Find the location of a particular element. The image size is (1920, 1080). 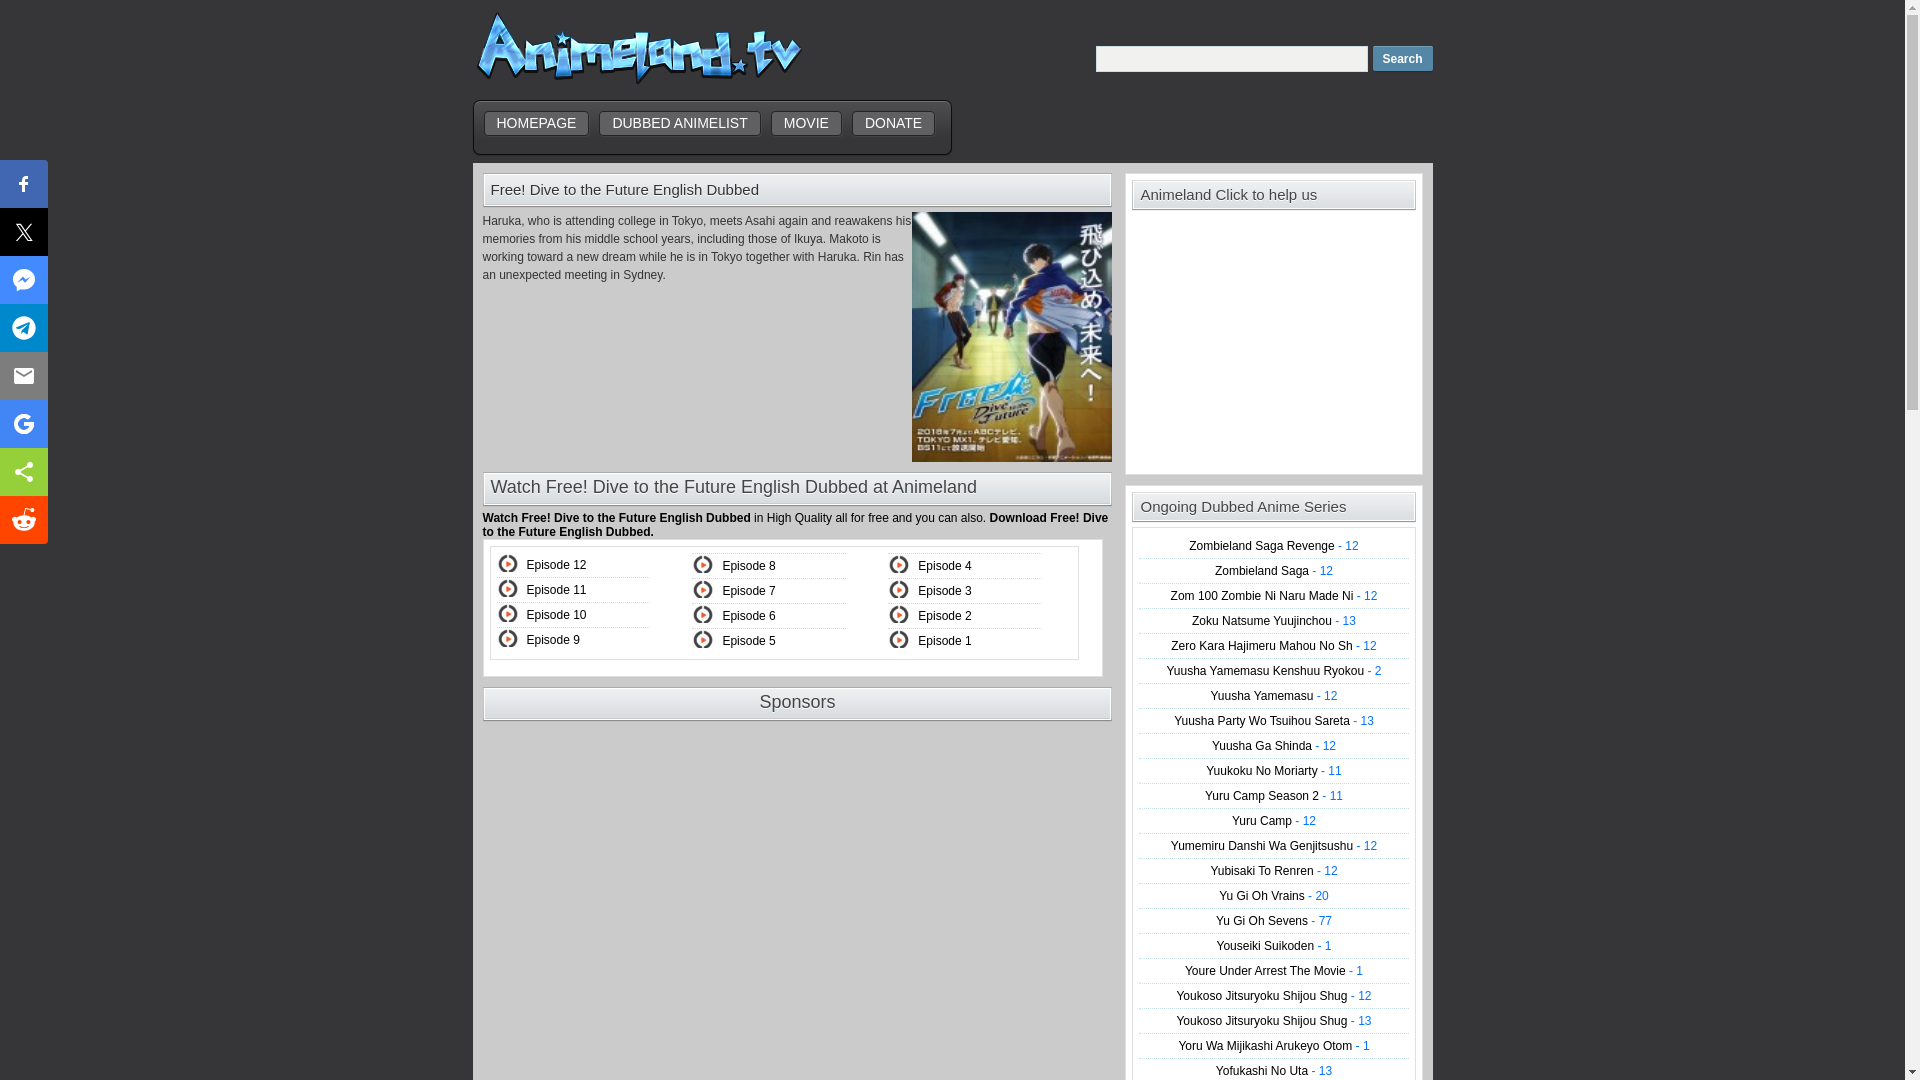

Yuusha Yamemasu - 12 is located at coordinates (1272, 696).